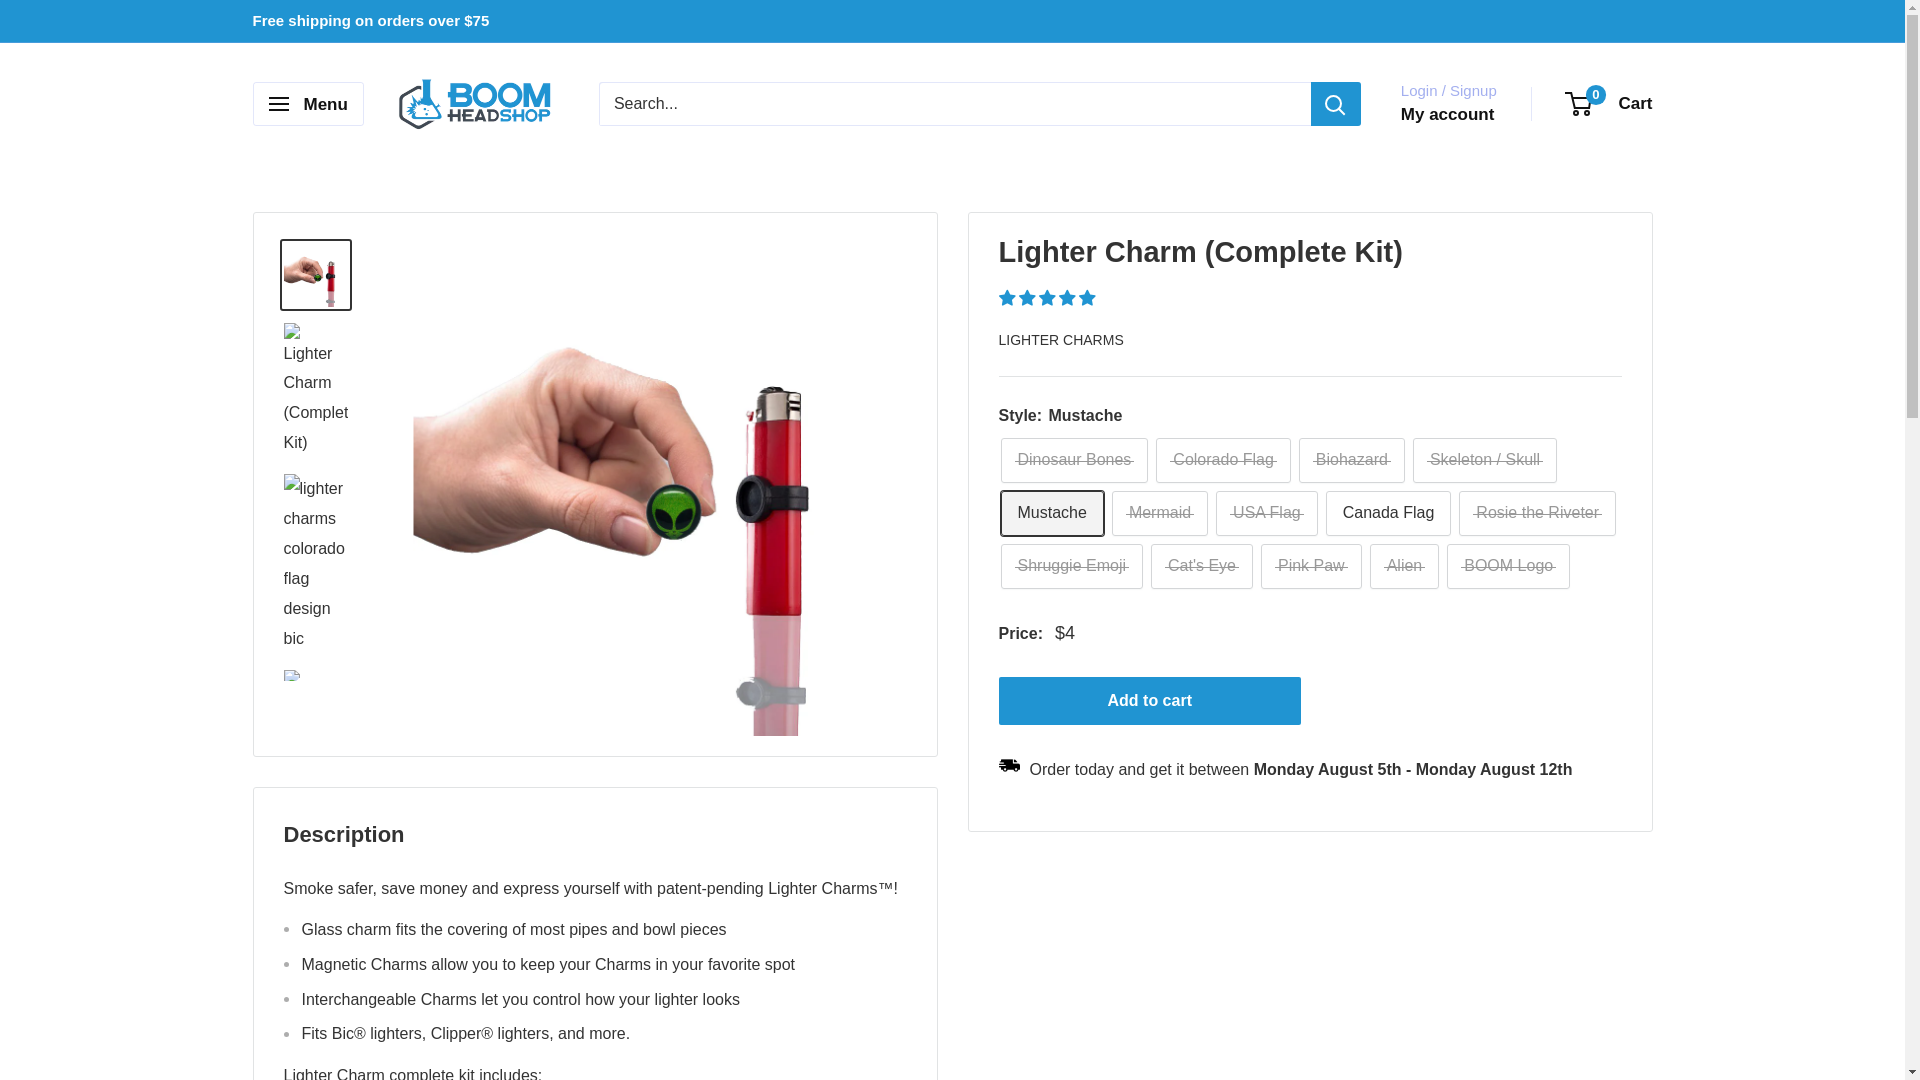  I want to click on Colorado Flag, so click(1222, 460).